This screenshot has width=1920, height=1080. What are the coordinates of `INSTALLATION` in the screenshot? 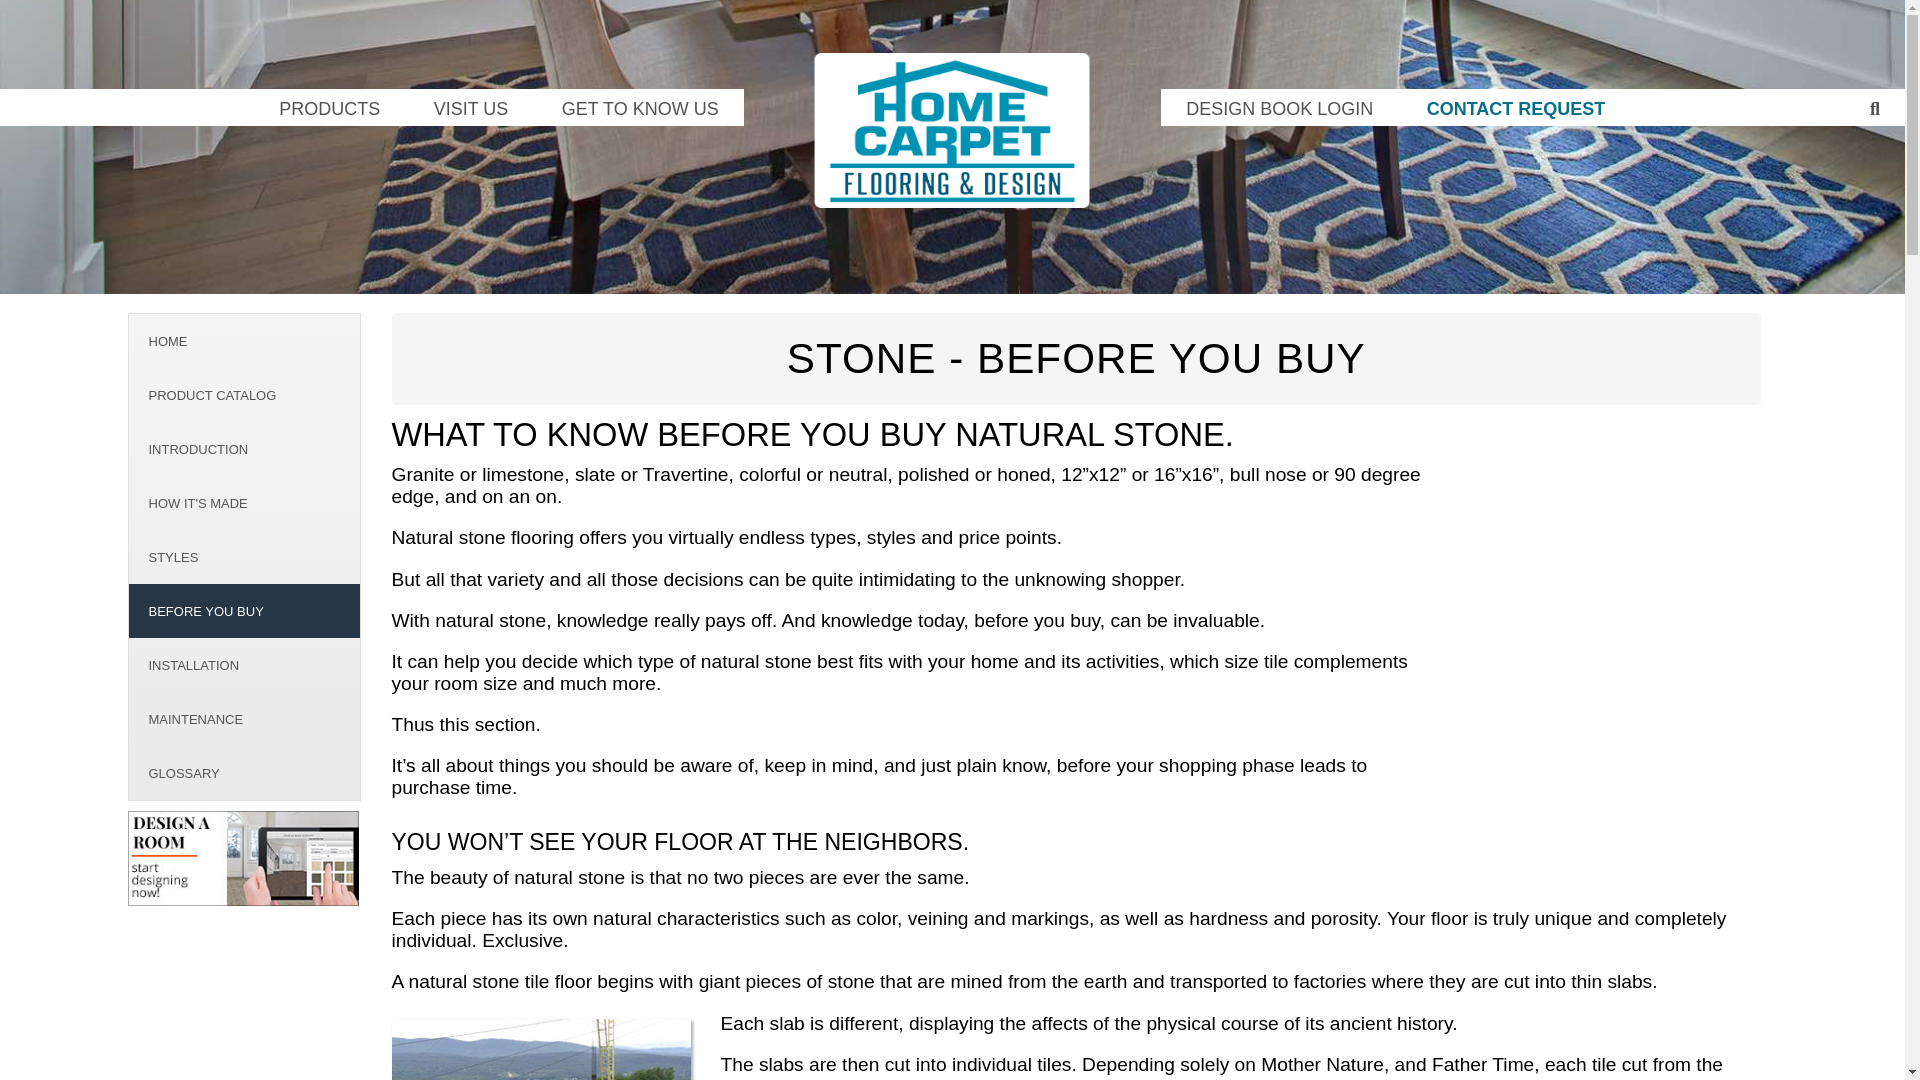 It's located at (244, 665).